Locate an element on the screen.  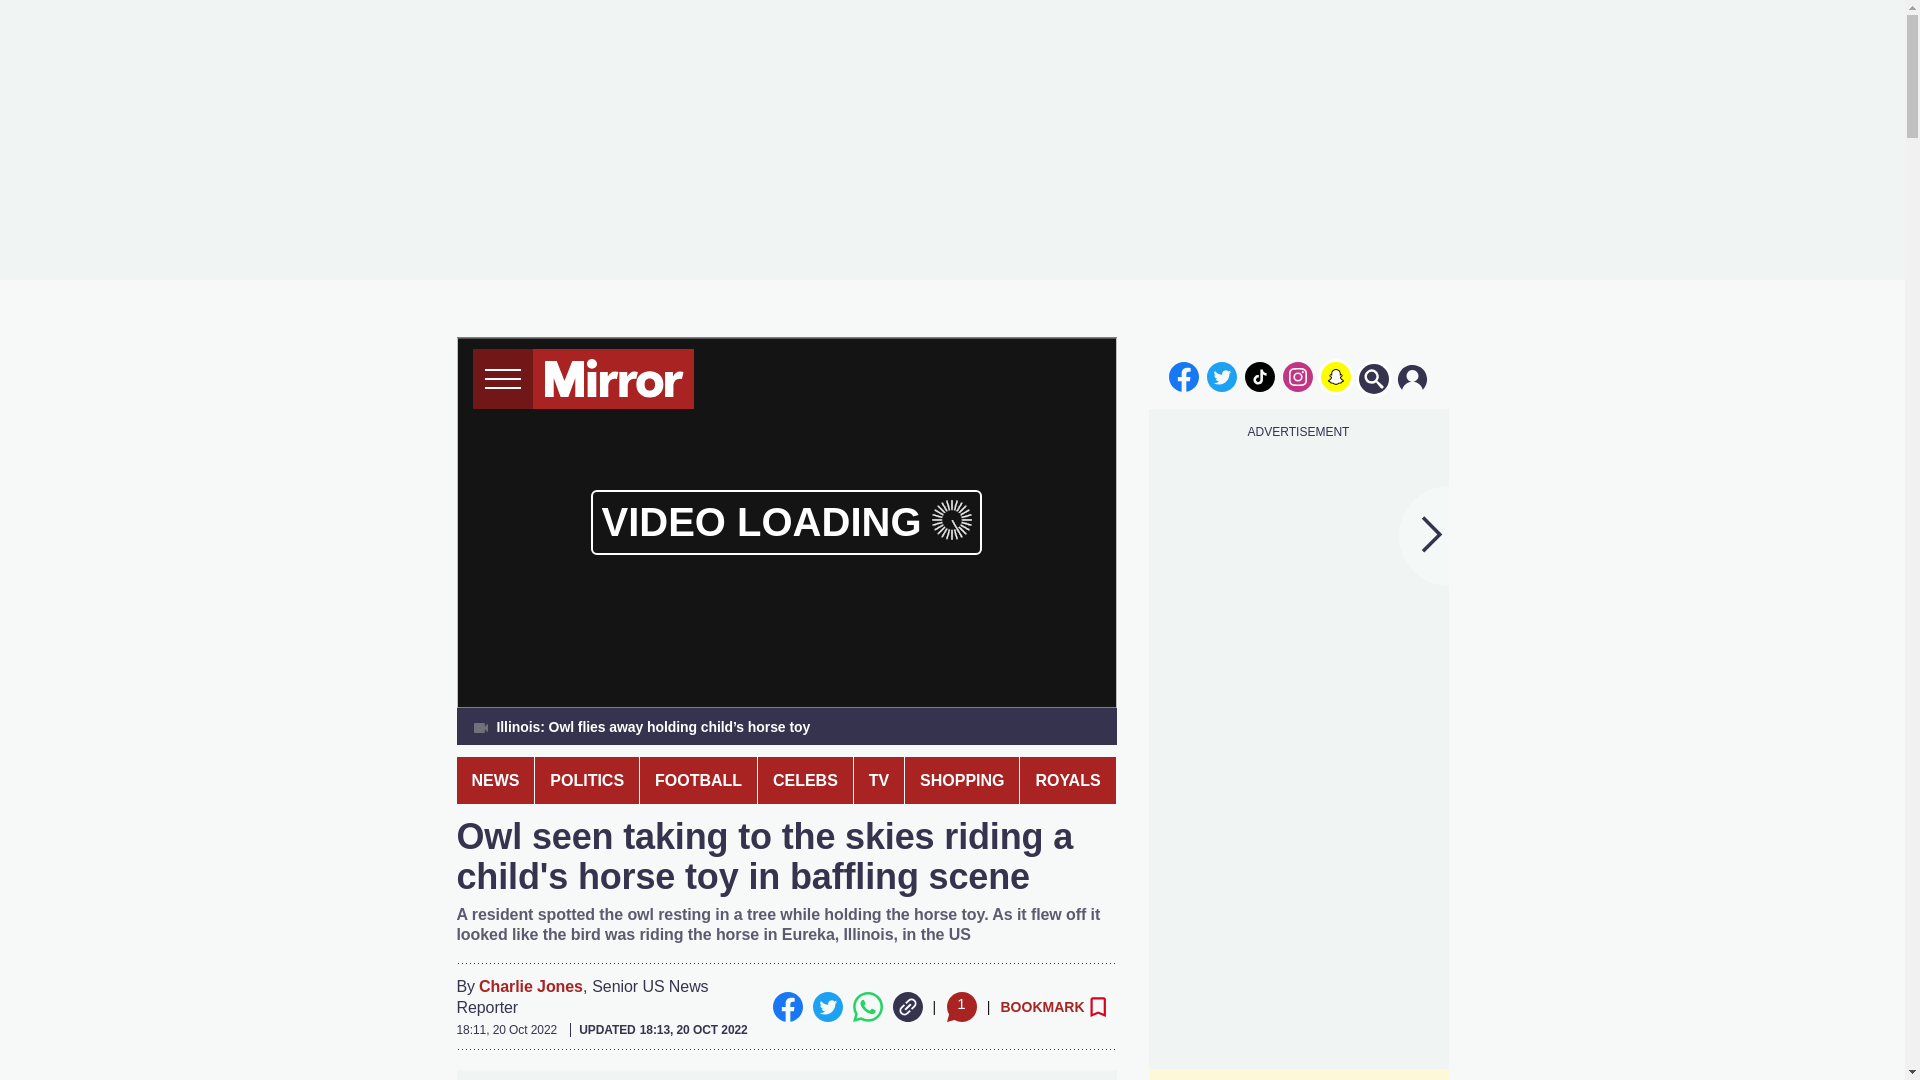
facebook is located at coordinates (1183, 376).